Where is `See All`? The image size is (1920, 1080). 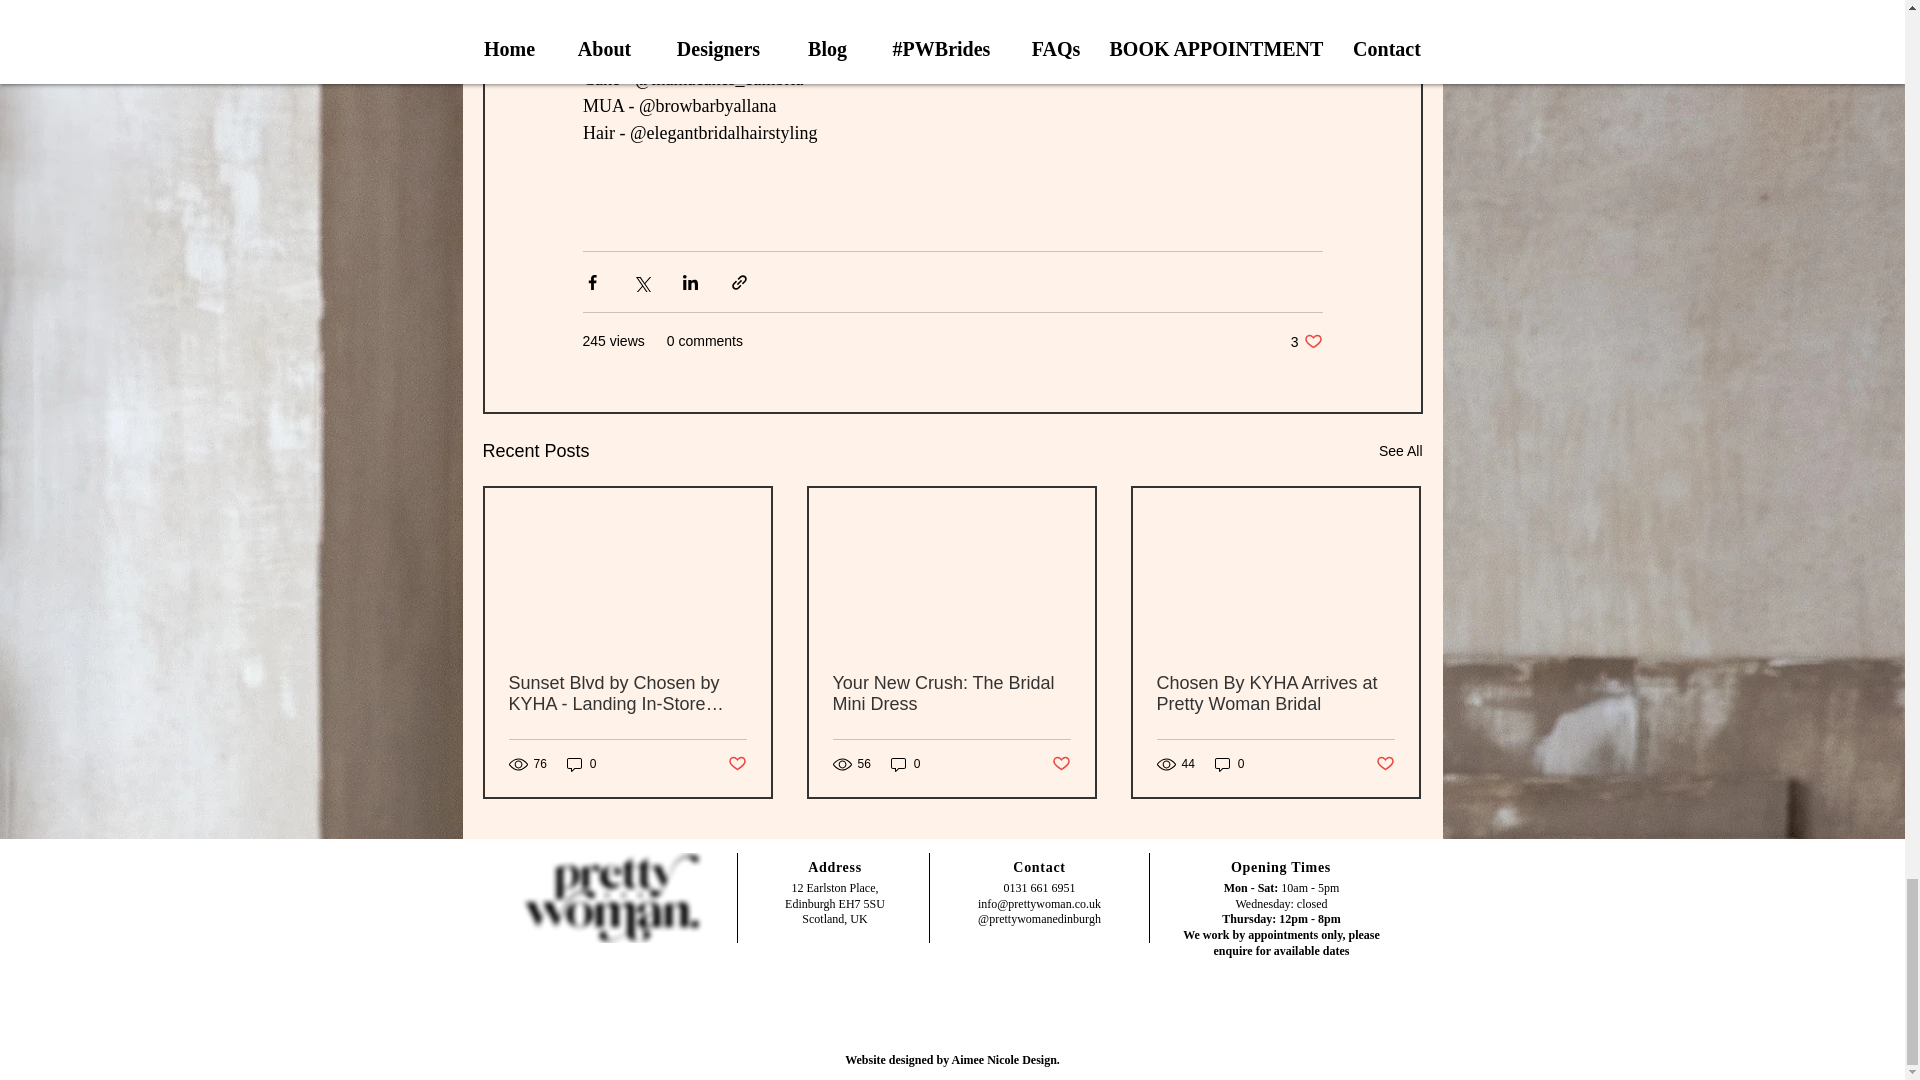
See All is located at coordinates (1400, 451).